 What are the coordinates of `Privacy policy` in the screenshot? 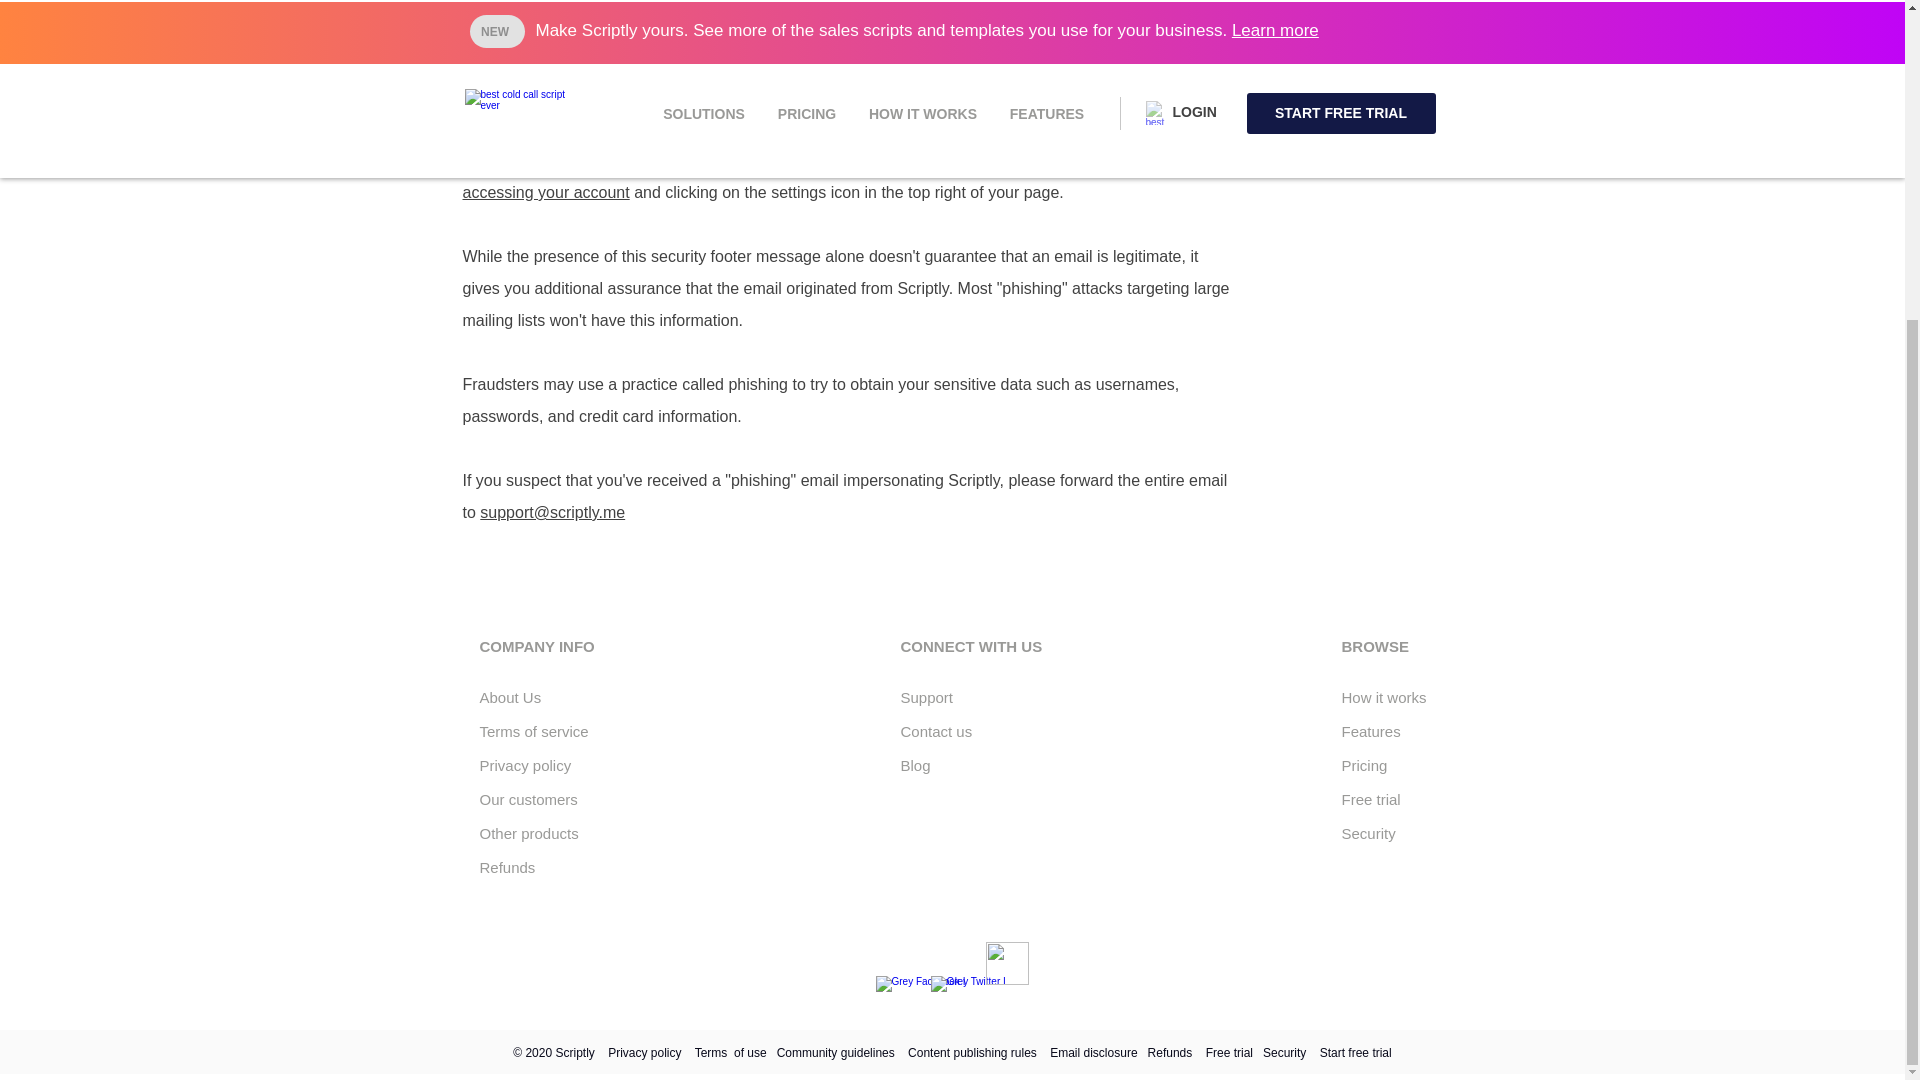 It's located at (526, 766).